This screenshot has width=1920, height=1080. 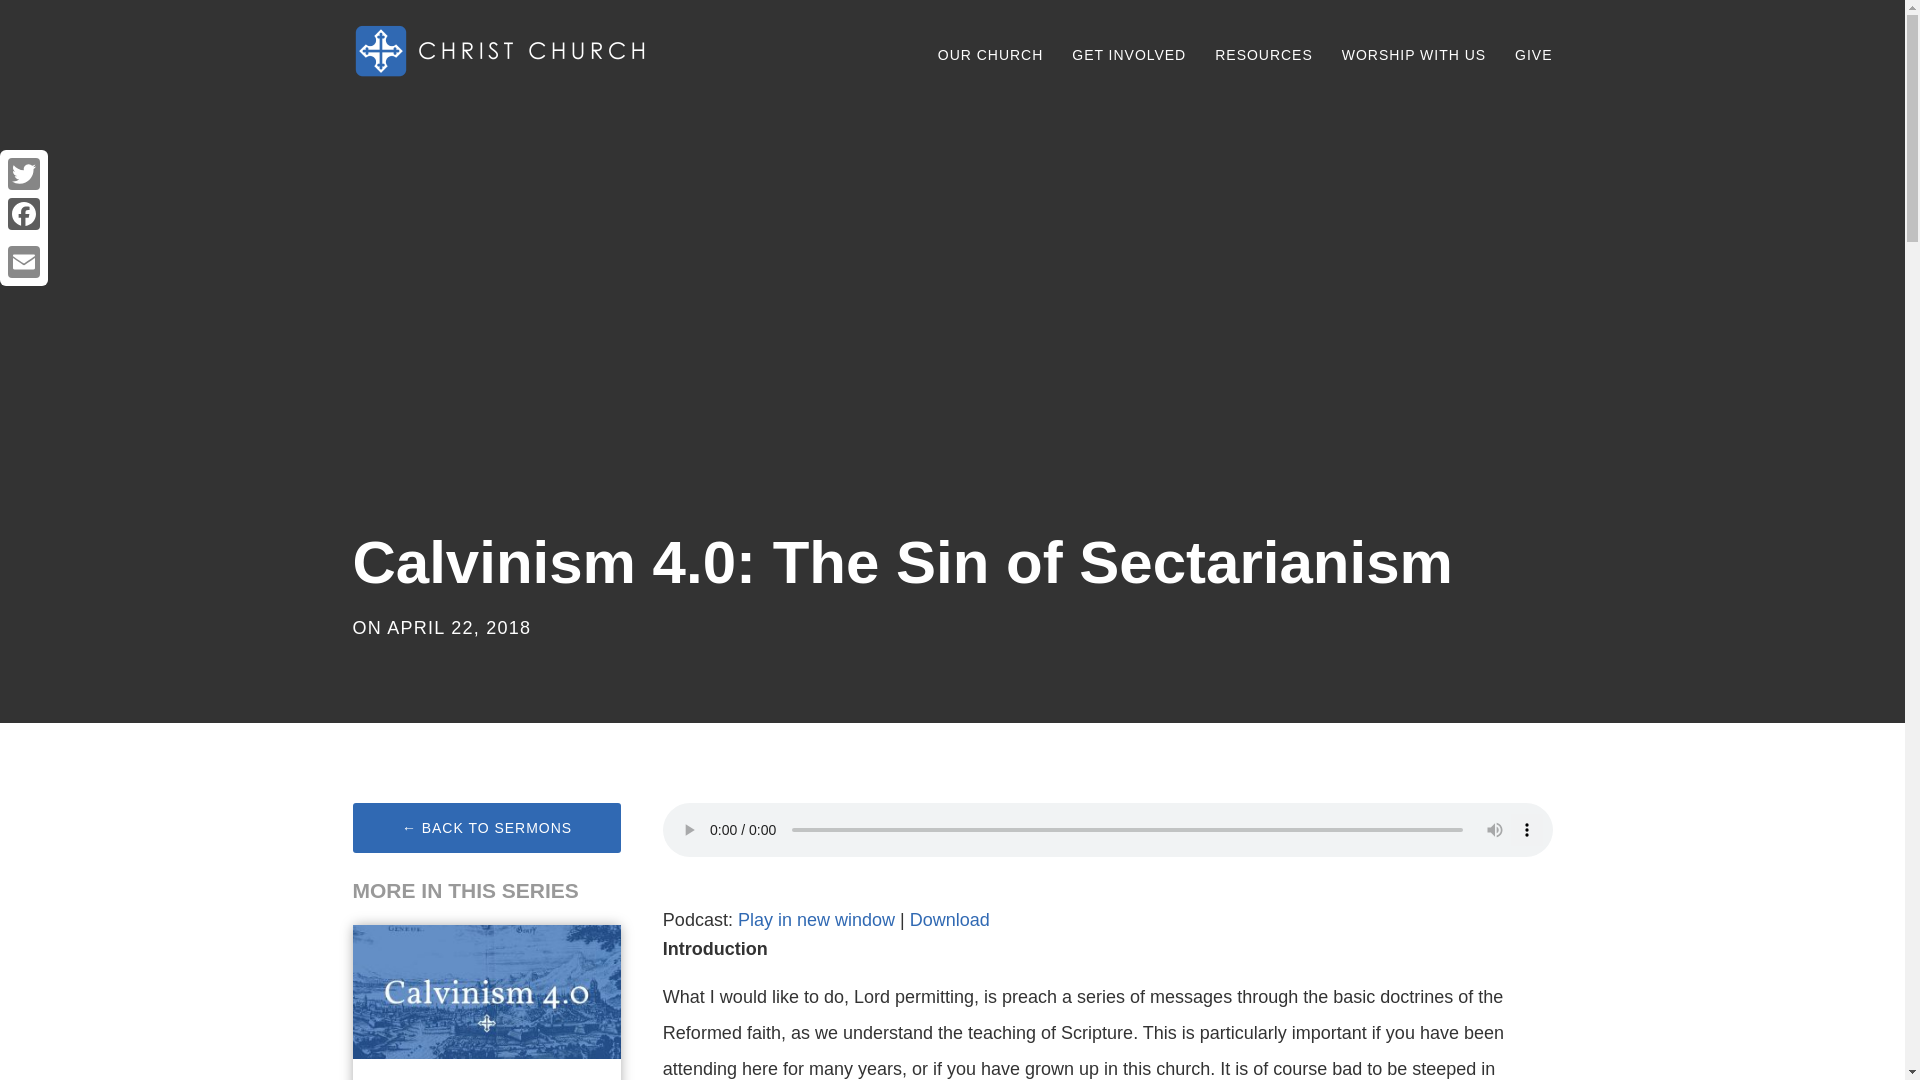 I want to click on Calvinism 4.0: Global Grace, Not Global Indulgence, so click(x=460, y=1078).